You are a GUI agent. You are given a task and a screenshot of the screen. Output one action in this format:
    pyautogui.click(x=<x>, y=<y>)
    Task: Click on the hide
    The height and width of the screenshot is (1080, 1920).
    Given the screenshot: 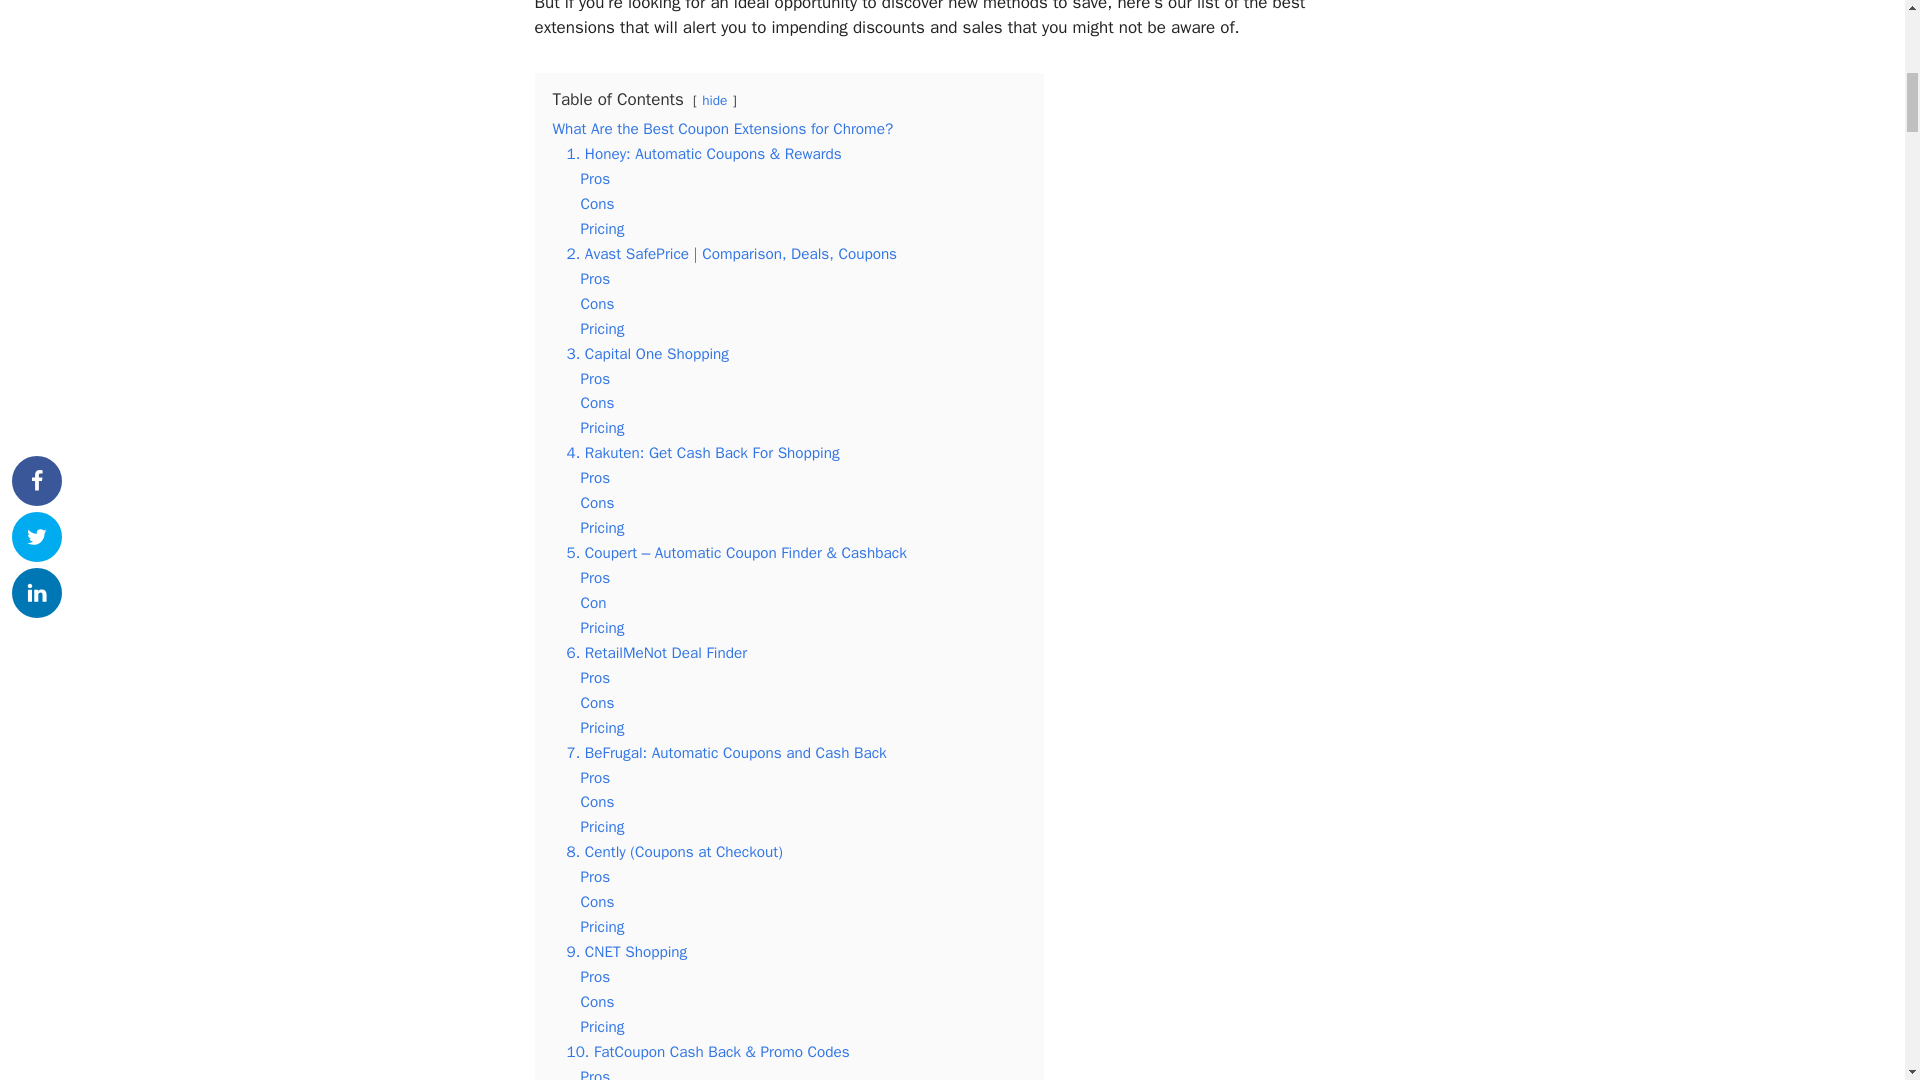 What is the action you would take?
    pyautogui.click(x=714, y=100)
    